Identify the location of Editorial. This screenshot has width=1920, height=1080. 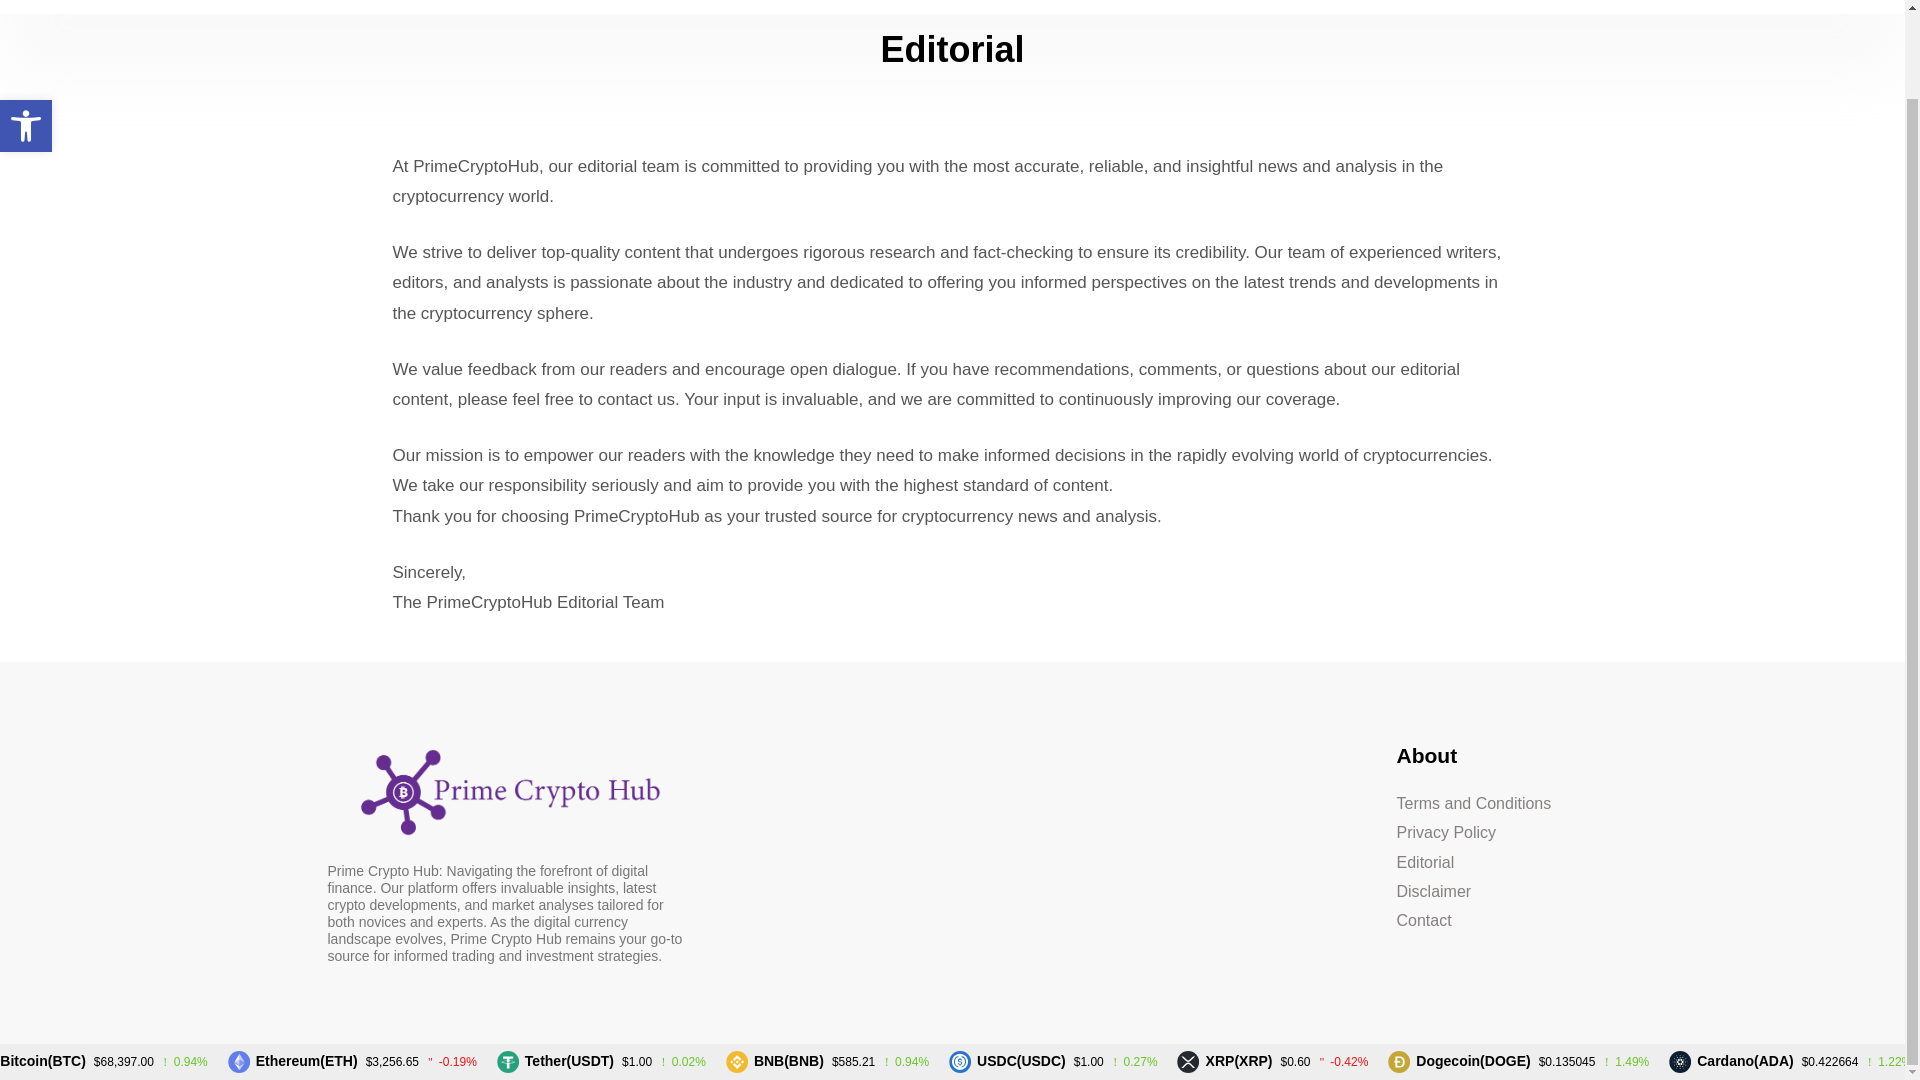
(1486, 803).